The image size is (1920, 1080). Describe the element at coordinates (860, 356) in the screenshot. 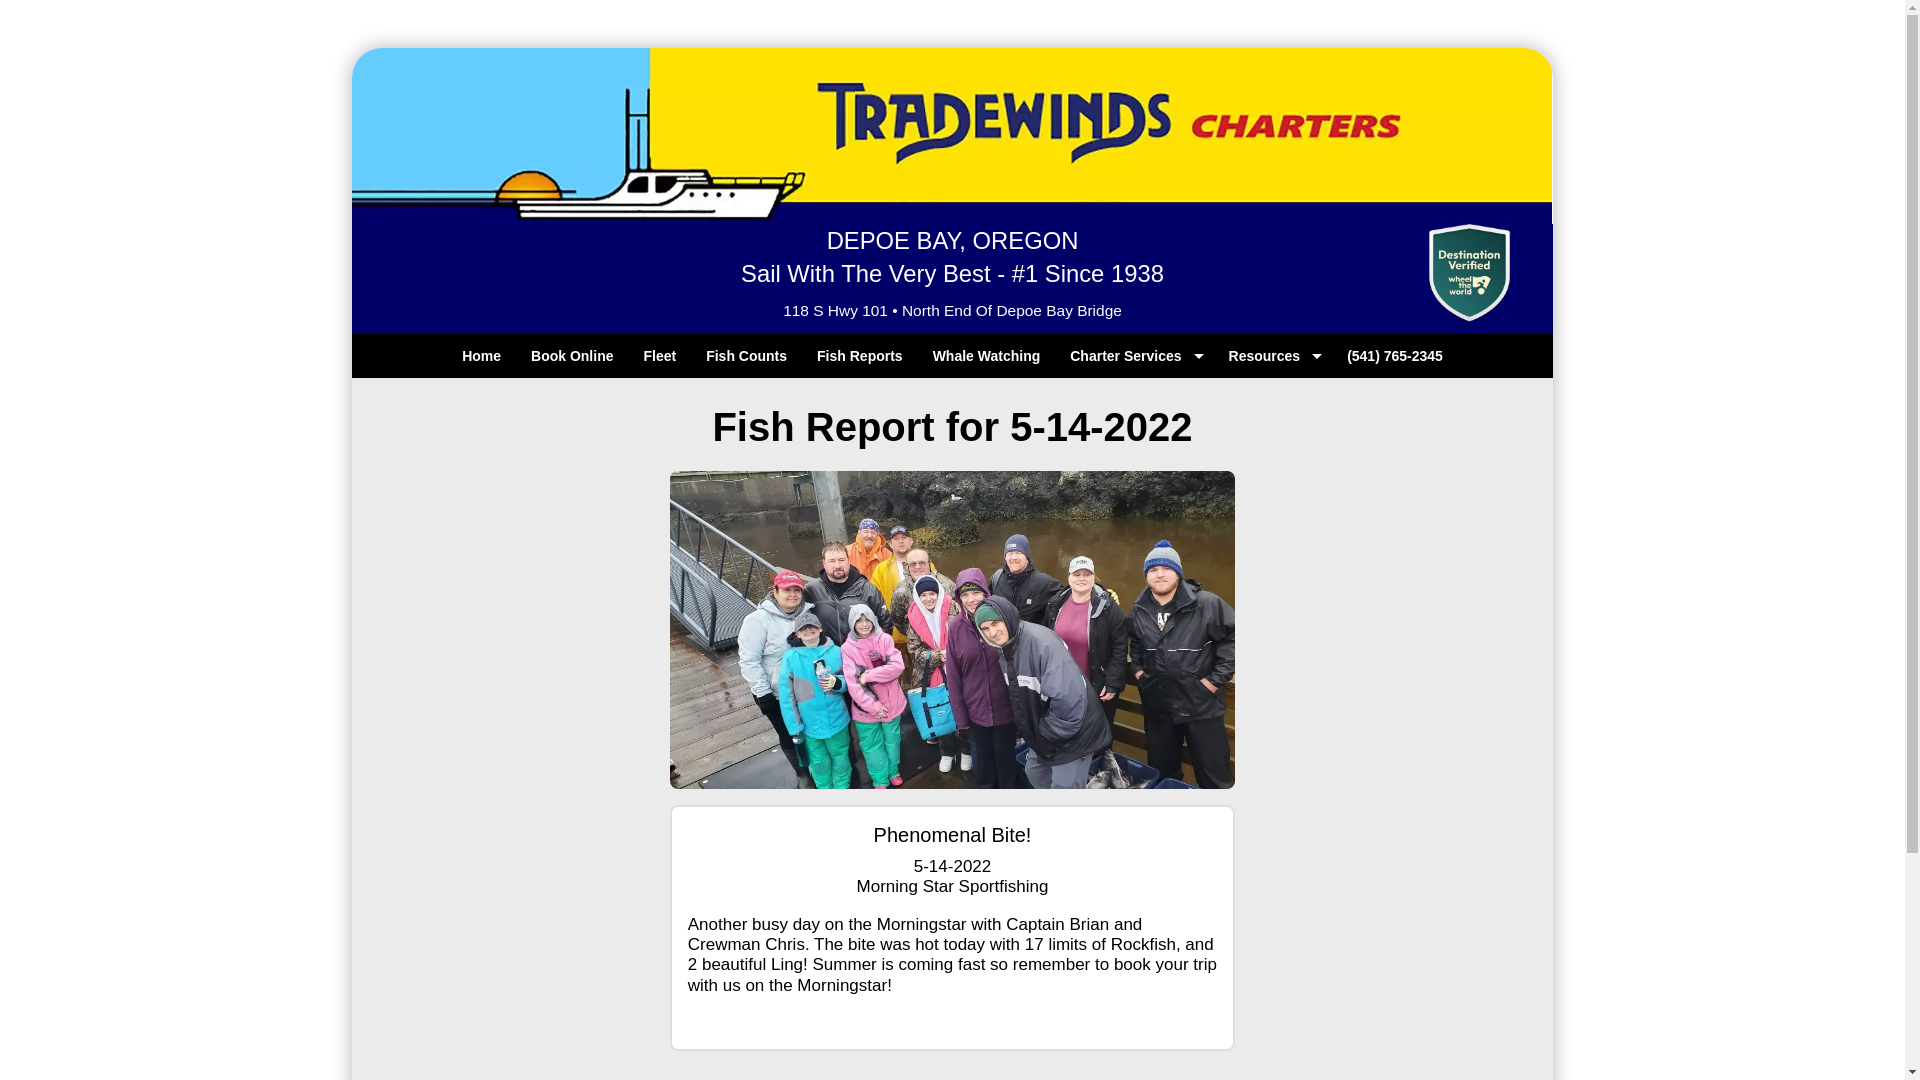

I see `Fish Reports` at that location.